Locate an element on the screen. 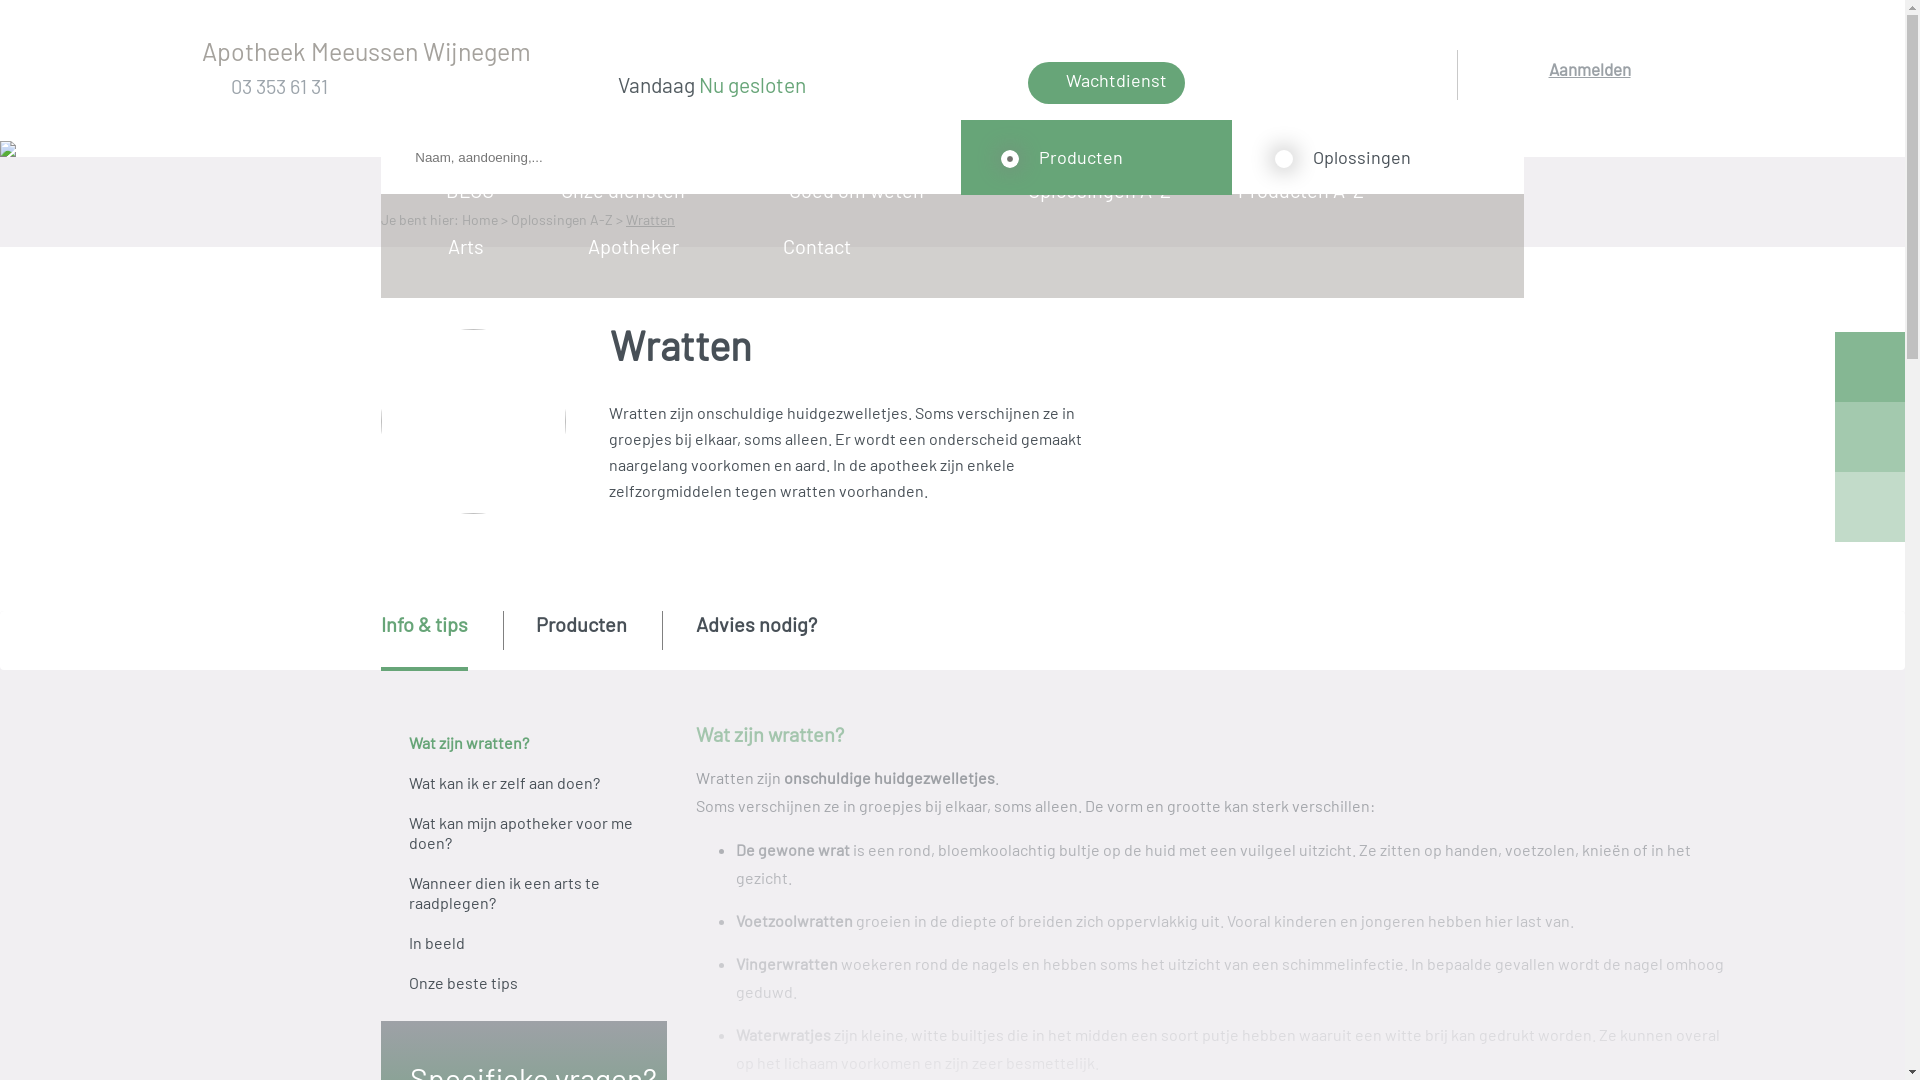 This screenshot has height=1080, width=1920. Oplossingen A-Z is located at coordinates (1106, 190).